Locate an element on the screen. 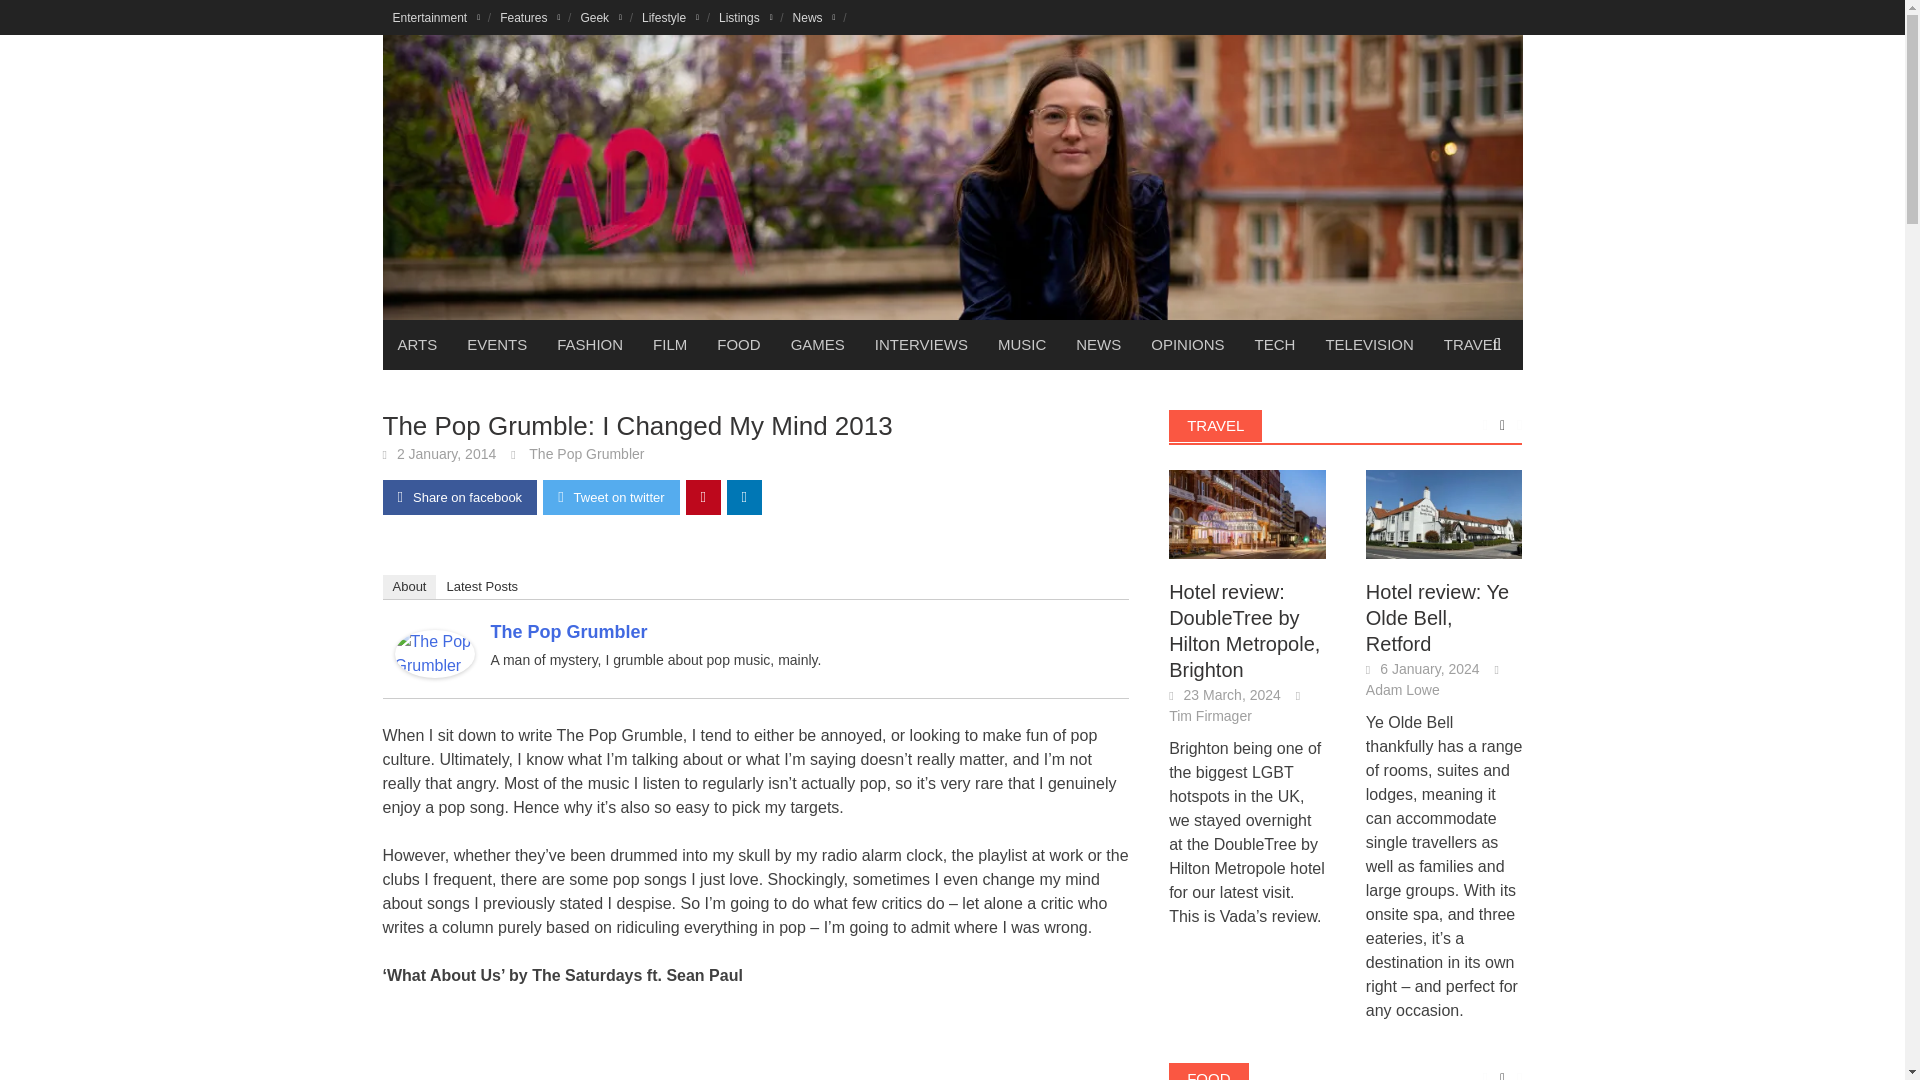  Hotel review: DoubleTree by Hilton Metropole, Brighton is located at coordinates (1248, 514).